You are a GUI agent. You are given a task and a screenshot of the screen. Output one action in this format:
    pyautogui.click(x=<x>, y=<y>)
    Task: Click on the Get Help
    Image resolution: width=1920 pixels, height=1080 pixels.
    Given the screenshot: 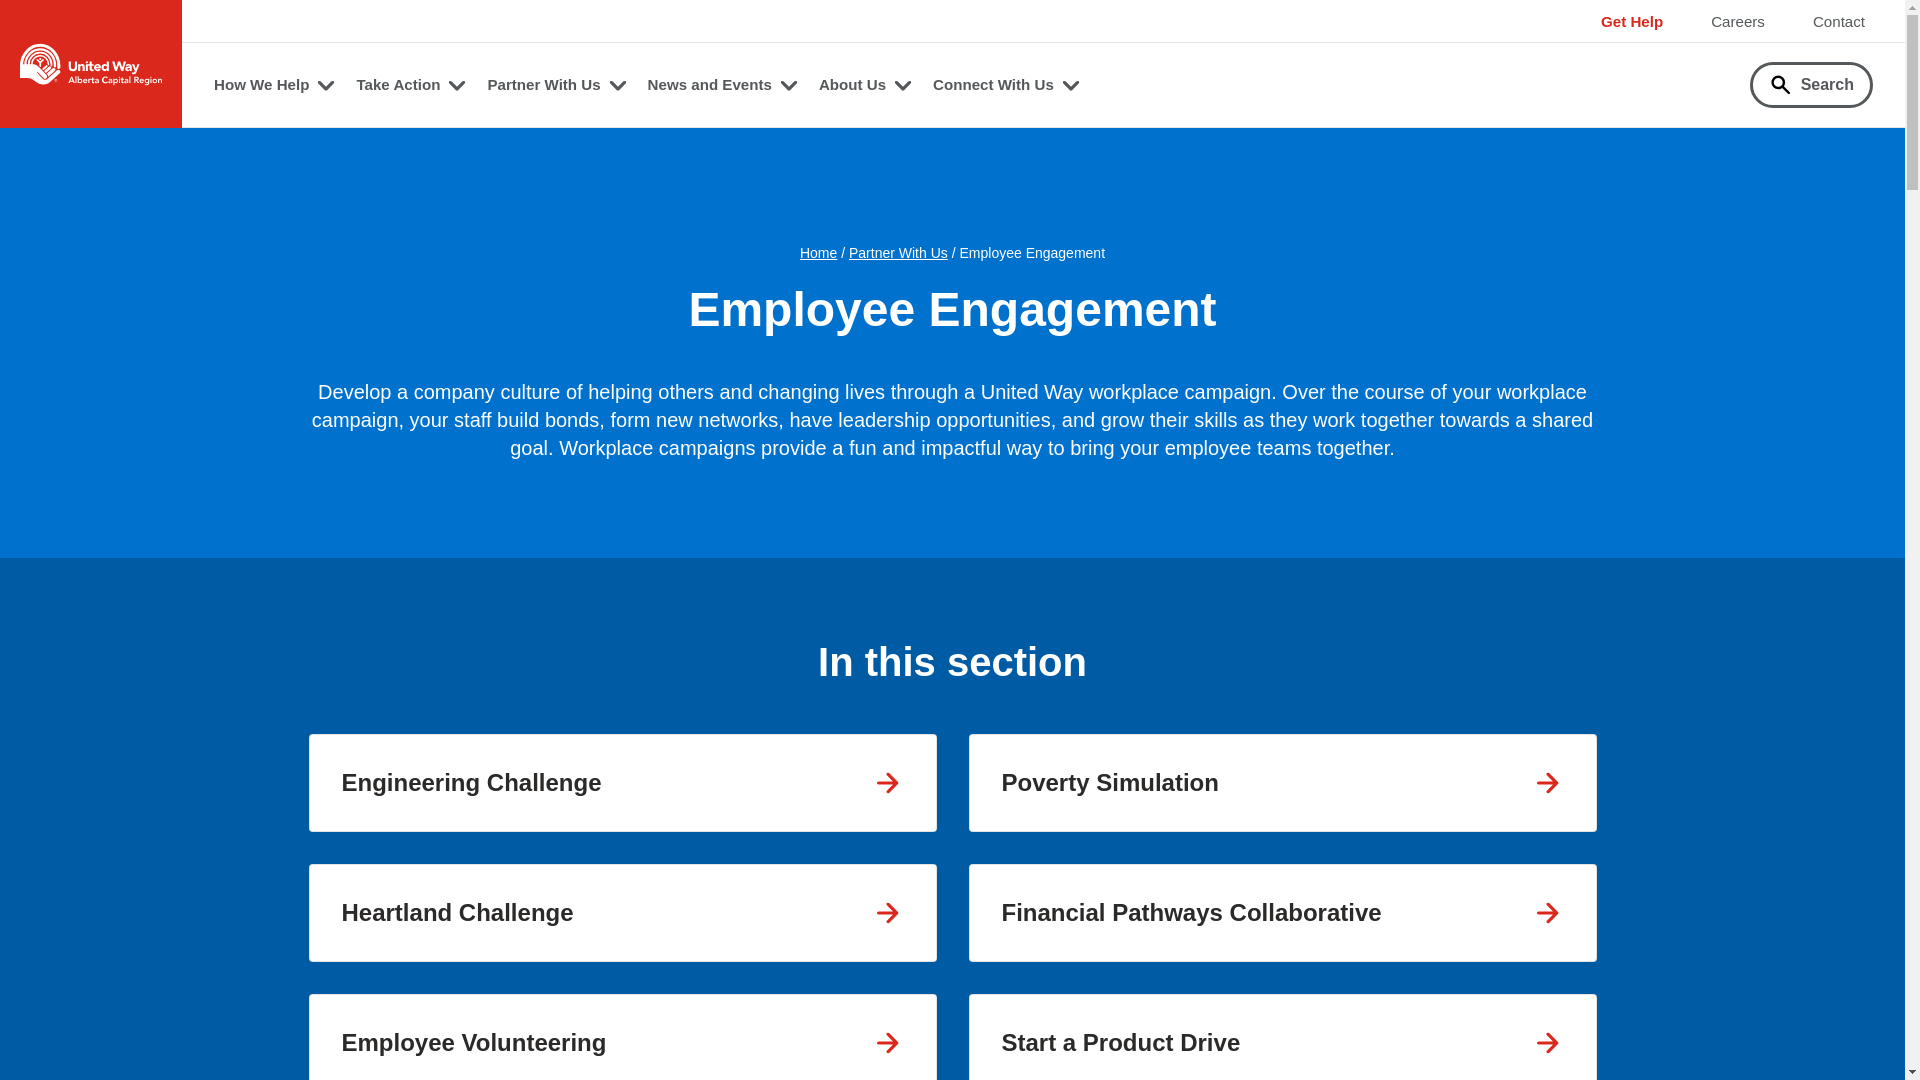 What is the action you would take?
    pyautogui.click(x=1632, y=21)
    